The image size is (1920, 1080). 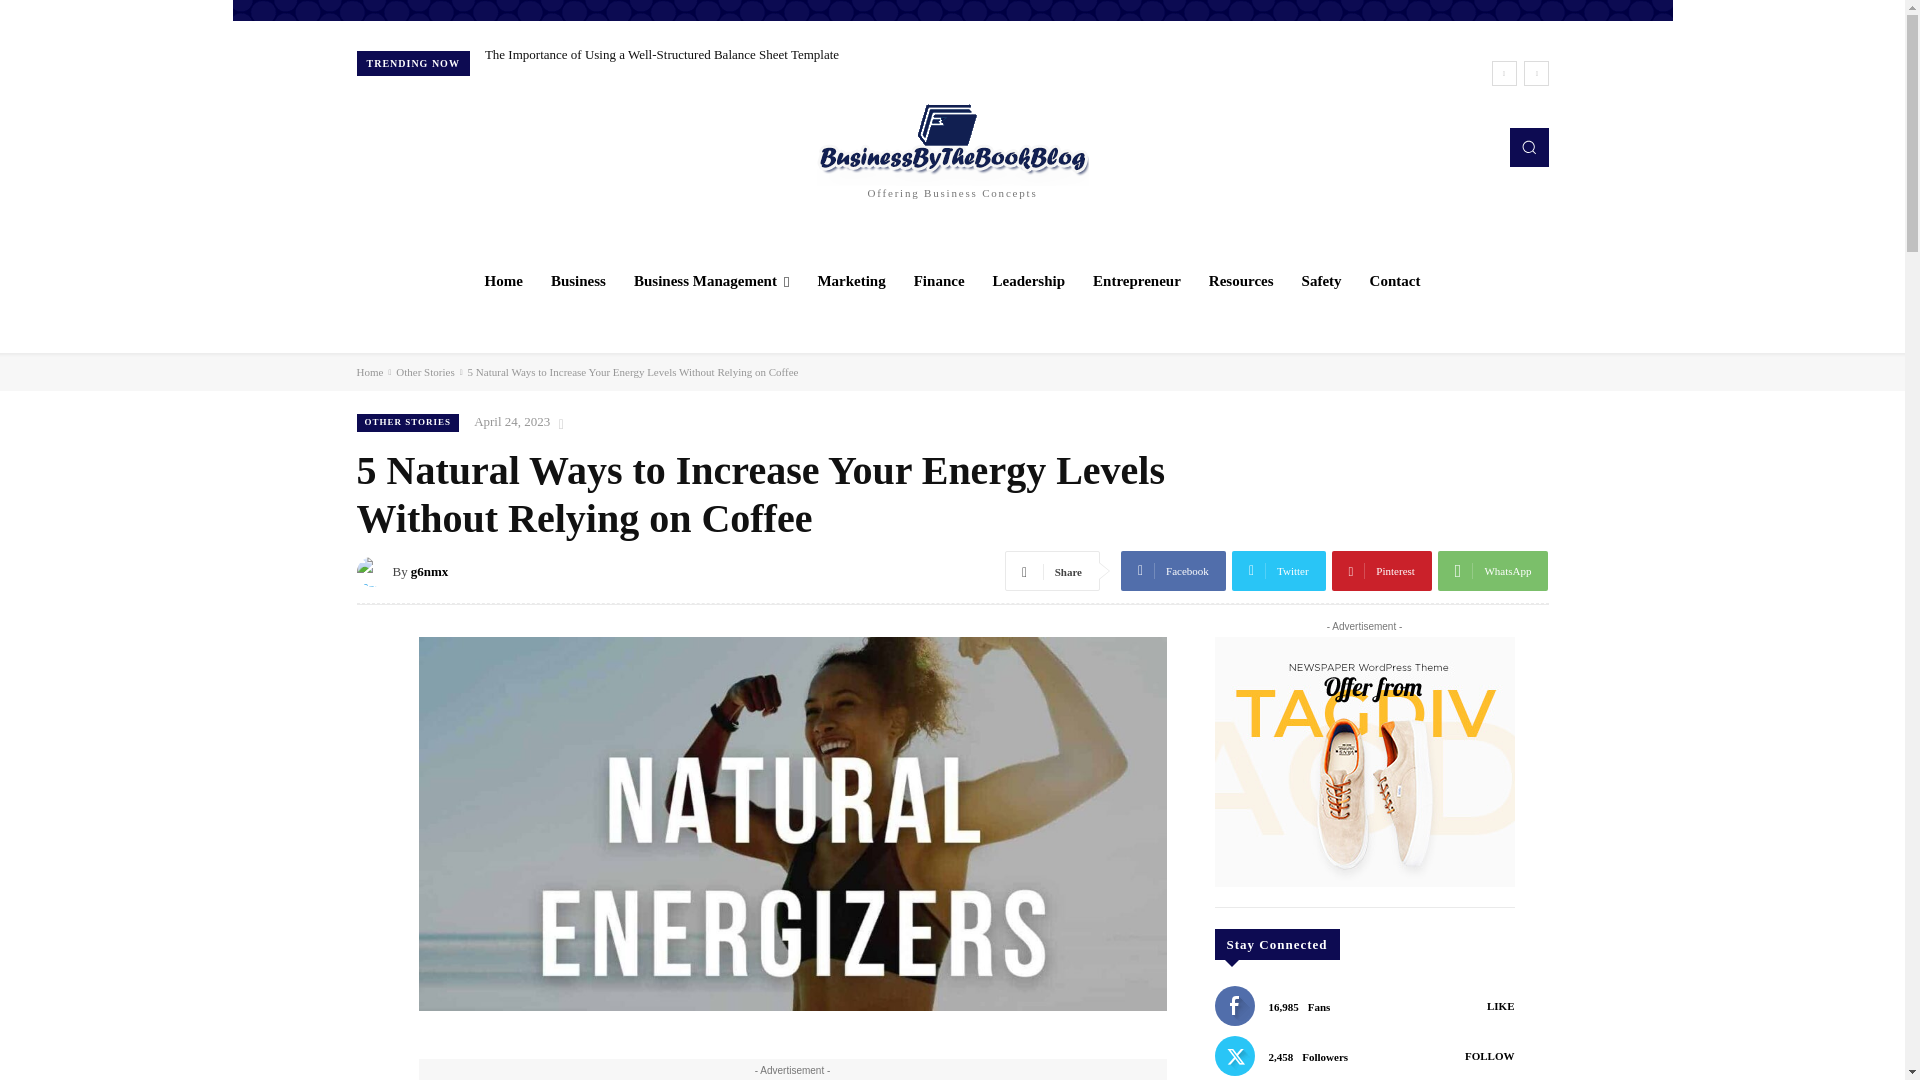 What do you see at coordinates (1241, 280) in the screenshot?
I see `Resources` at bounding box center [1241, 280].